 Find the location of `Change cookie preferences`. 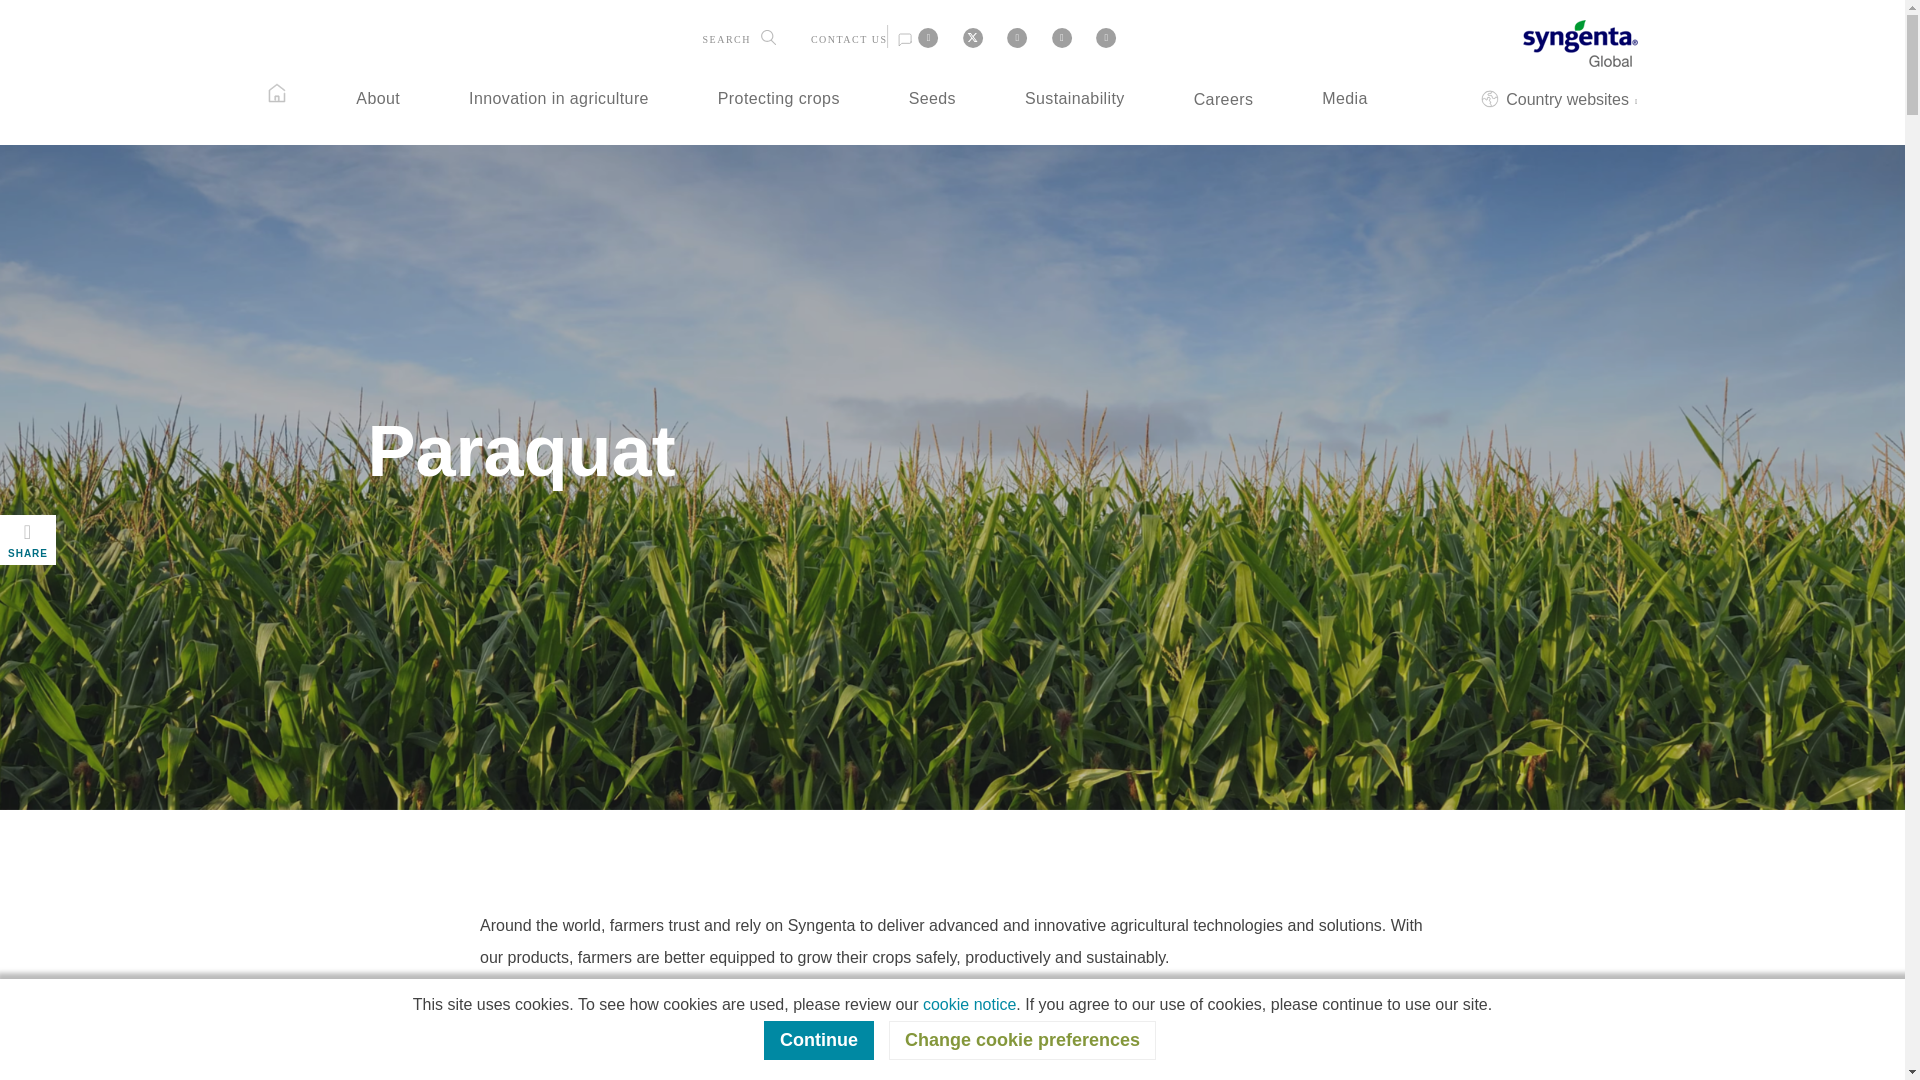

Change cookie preferences is located at coordinates (1022, 1040).